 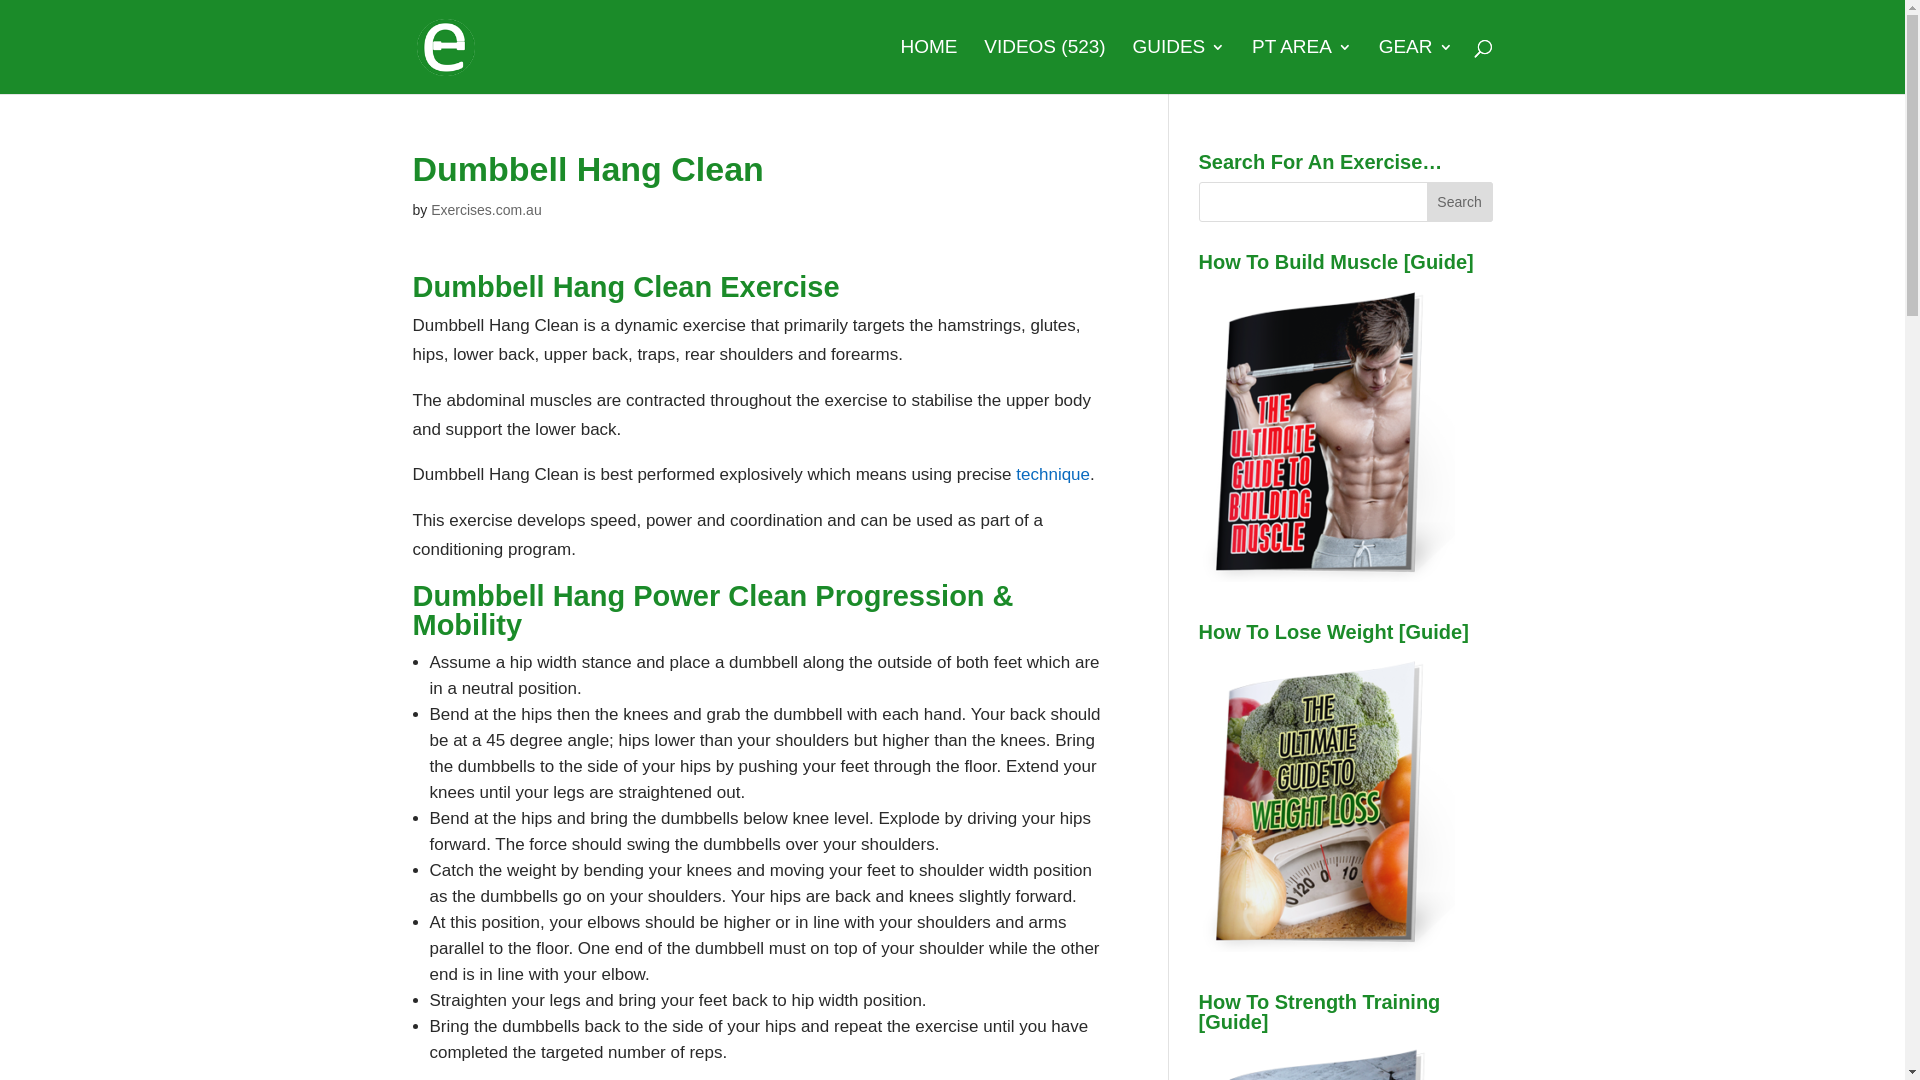 I want to click on technique, so click(x=1053, y=474).